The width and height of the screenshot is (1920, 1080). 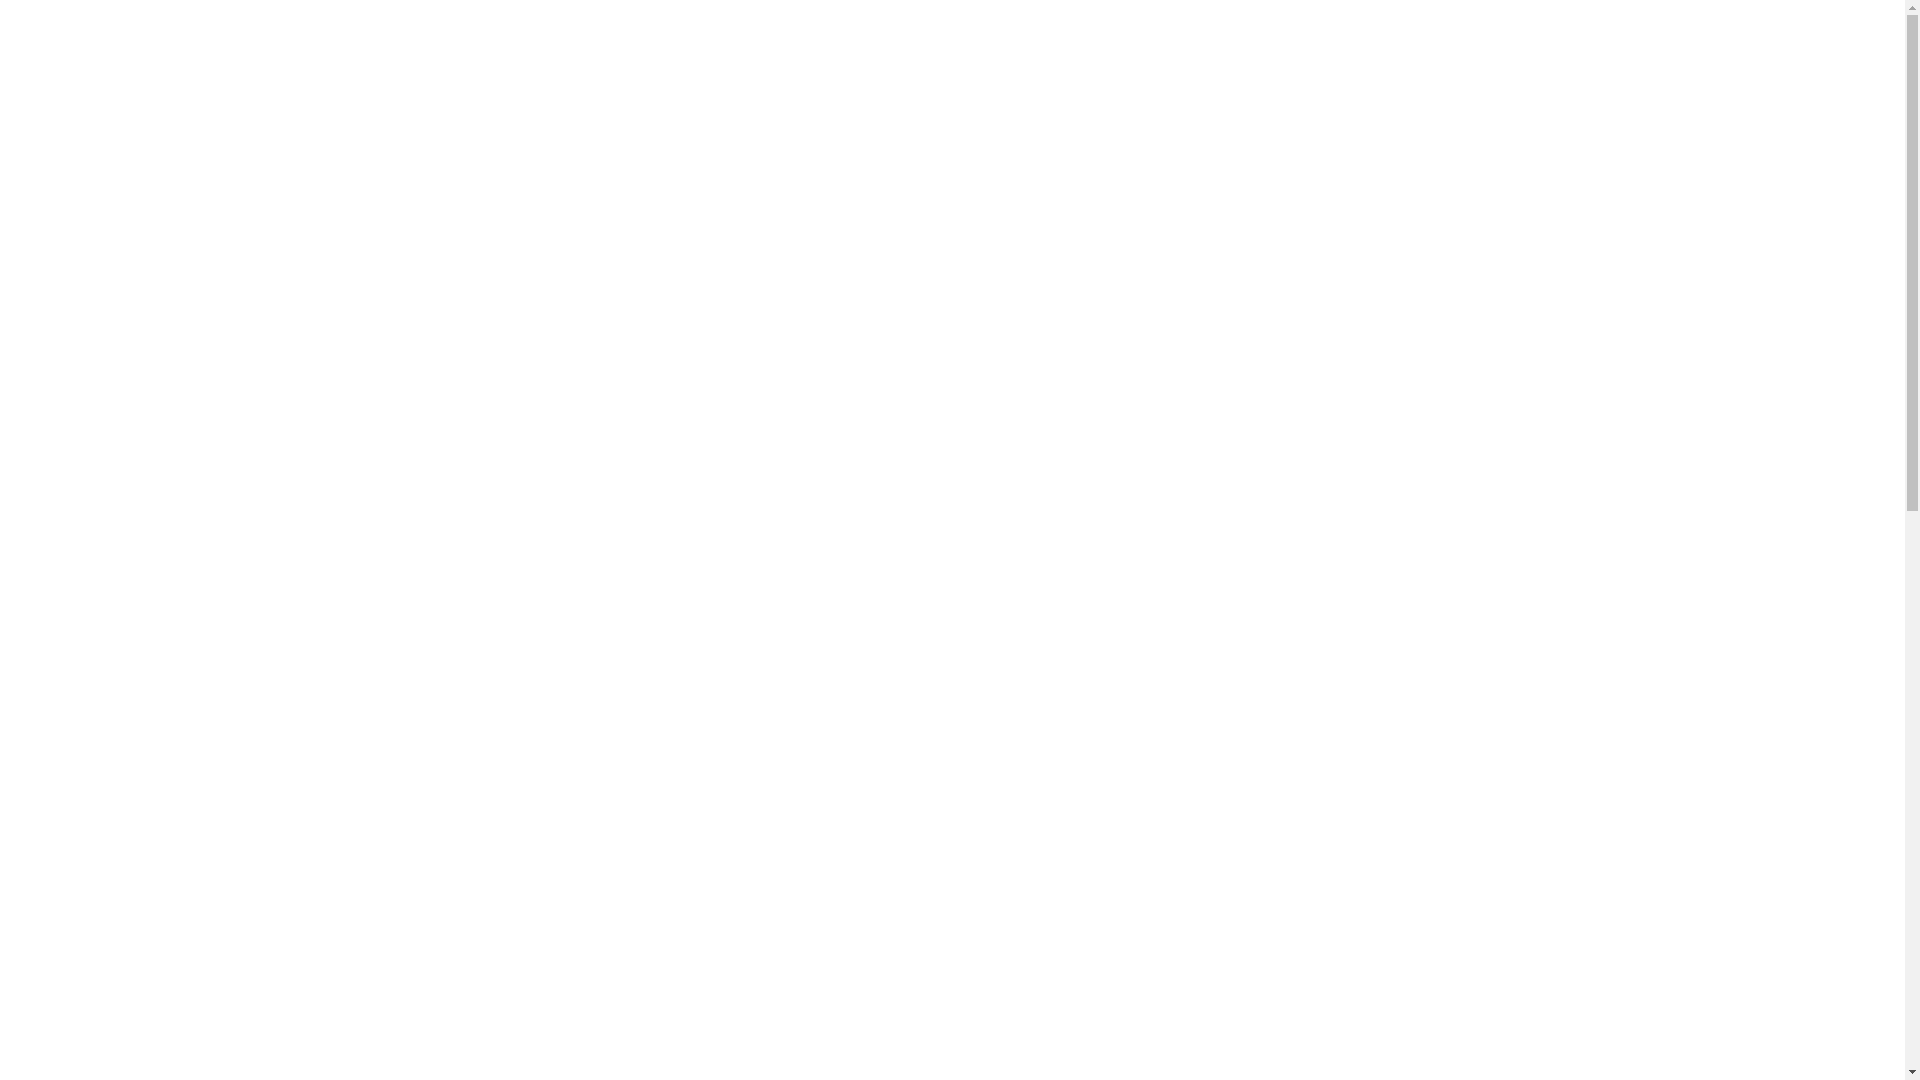 What do you see at coordinates (154, 540) in the screenshot?
I see `Bewerbung Sekretariat` at bounding box center [154, 540].